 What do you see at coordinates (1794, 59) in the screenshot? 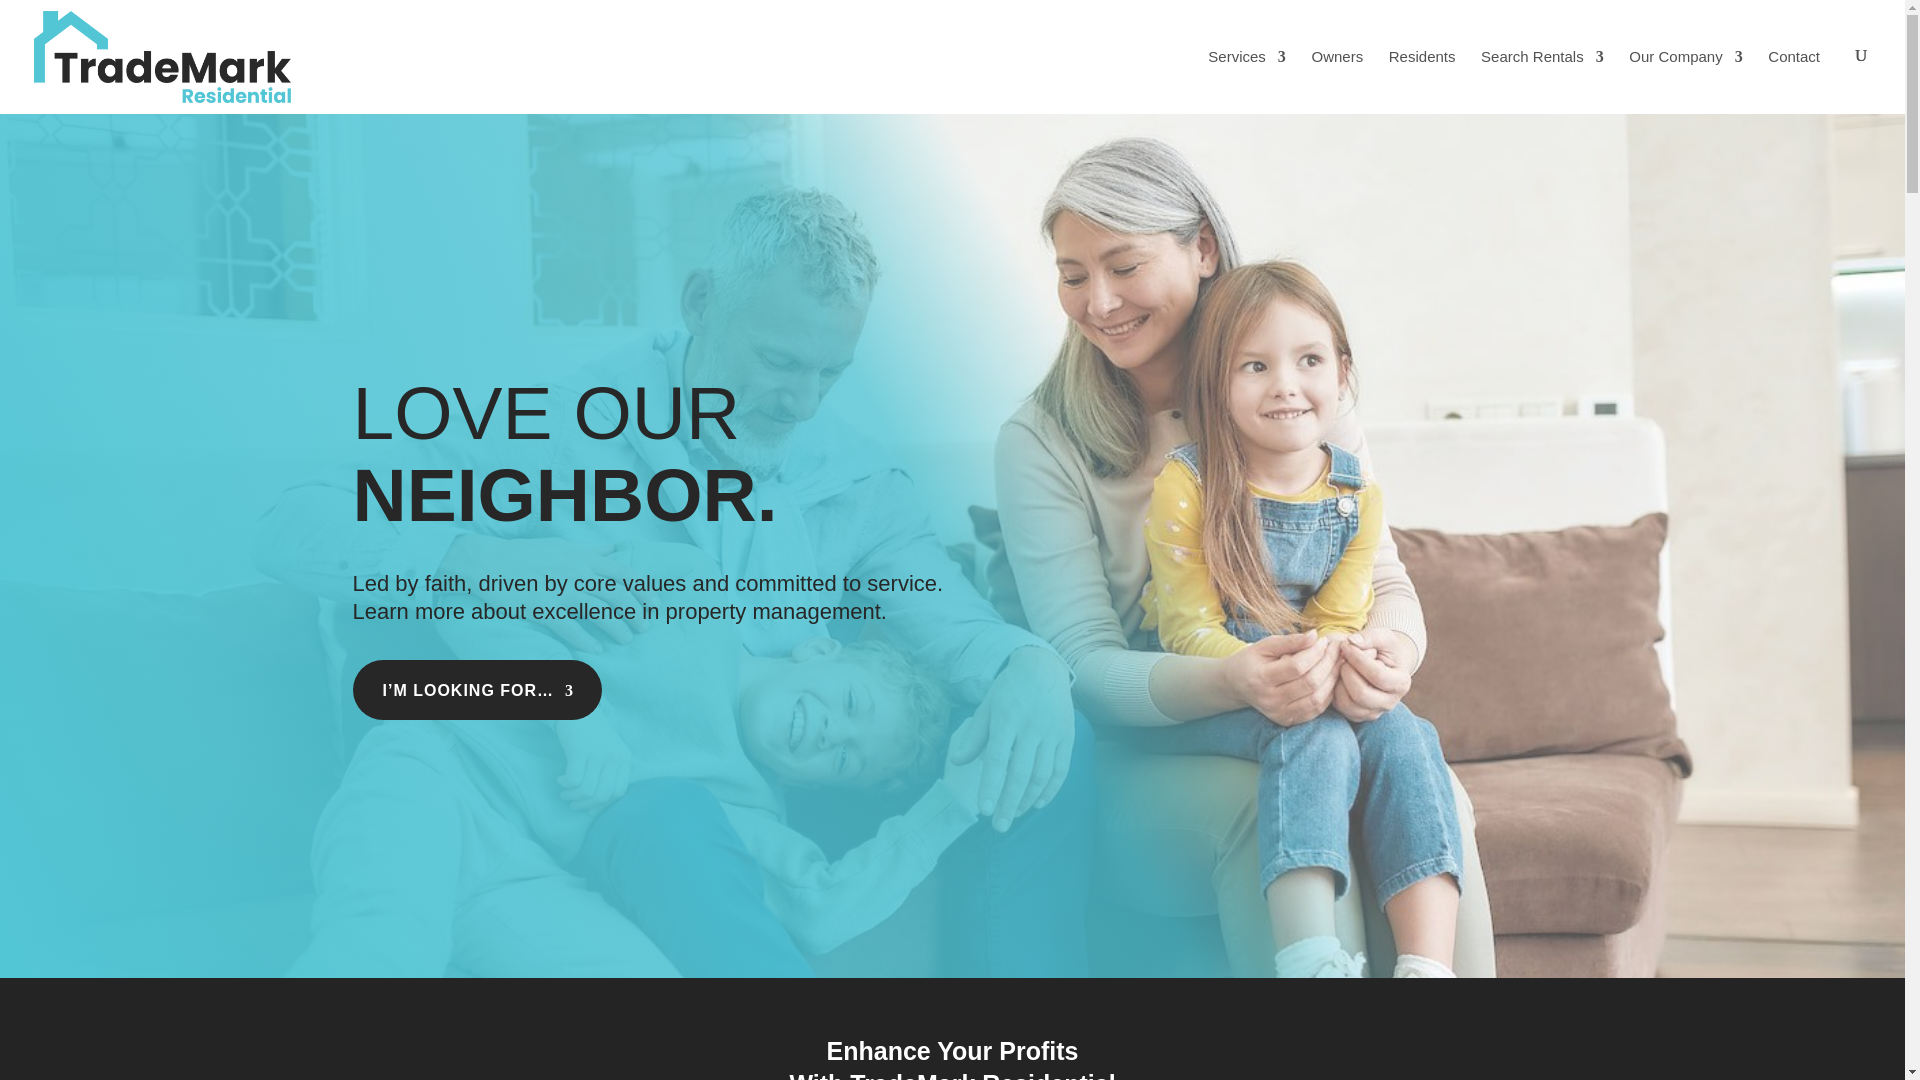
I see `Contact` at bounding box center [1794, 59].